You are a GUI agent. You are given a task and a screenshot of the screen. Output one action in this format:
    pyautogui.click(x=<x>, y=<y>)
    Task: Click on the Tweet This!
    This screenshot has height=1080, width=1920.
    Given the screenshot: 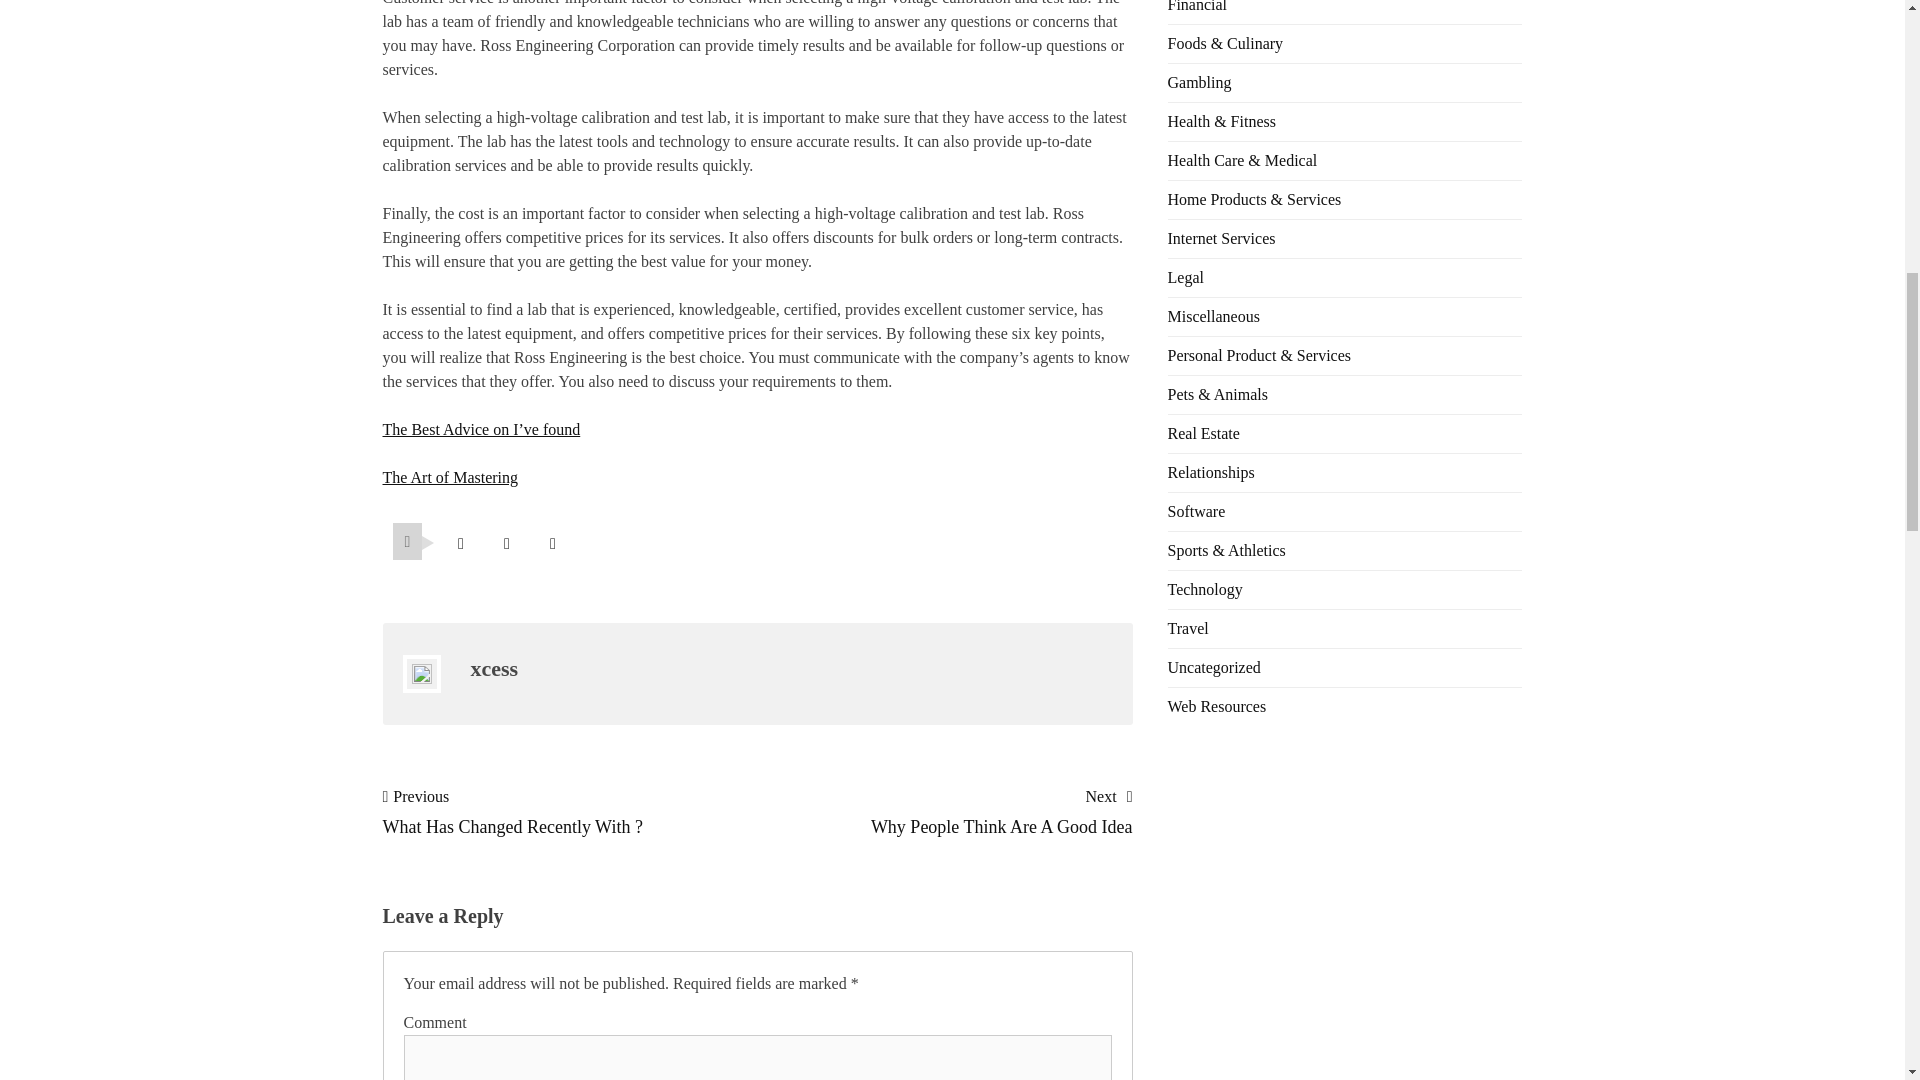 What is the action you would take?
    pyautogui.click(x=460, y=542)
    